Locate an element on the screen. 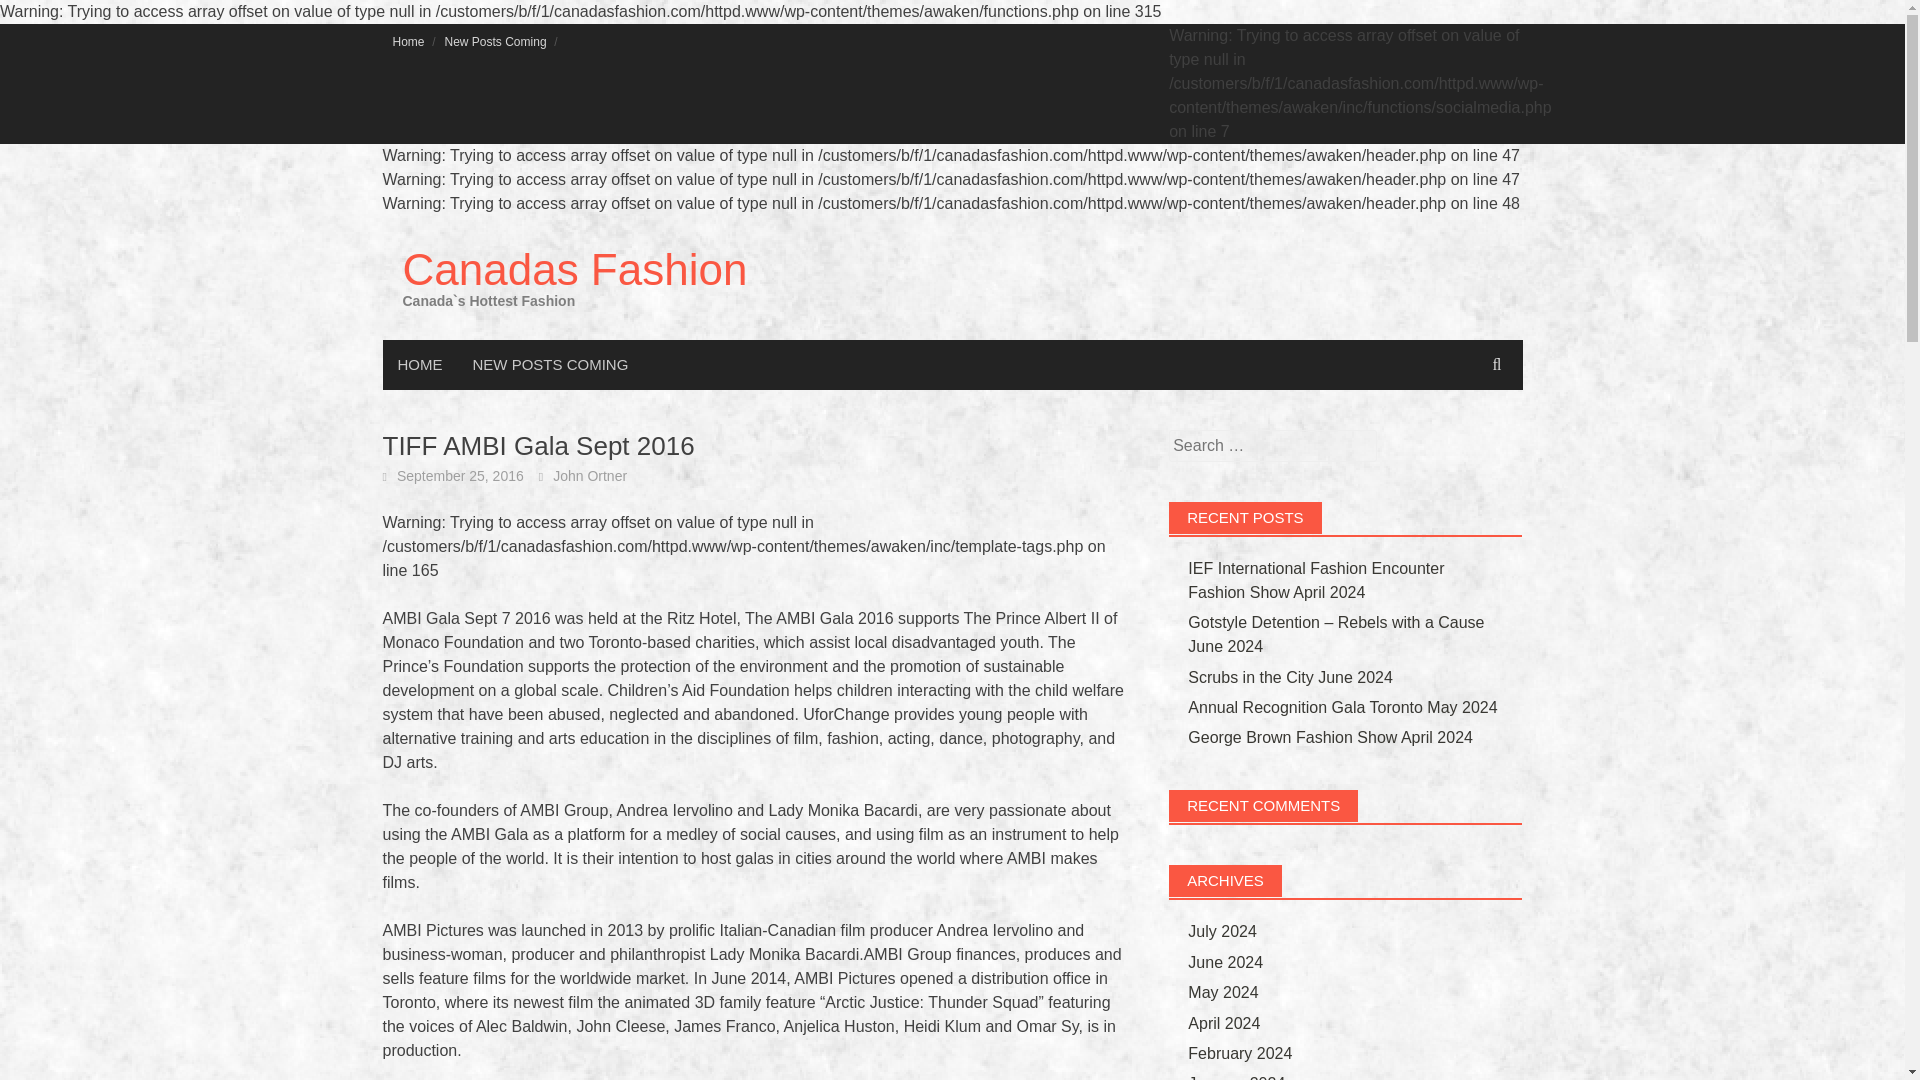 The height and width of the screenshot is (1080, 1920). Canadas Fashion is located at coordinates (574, 269).